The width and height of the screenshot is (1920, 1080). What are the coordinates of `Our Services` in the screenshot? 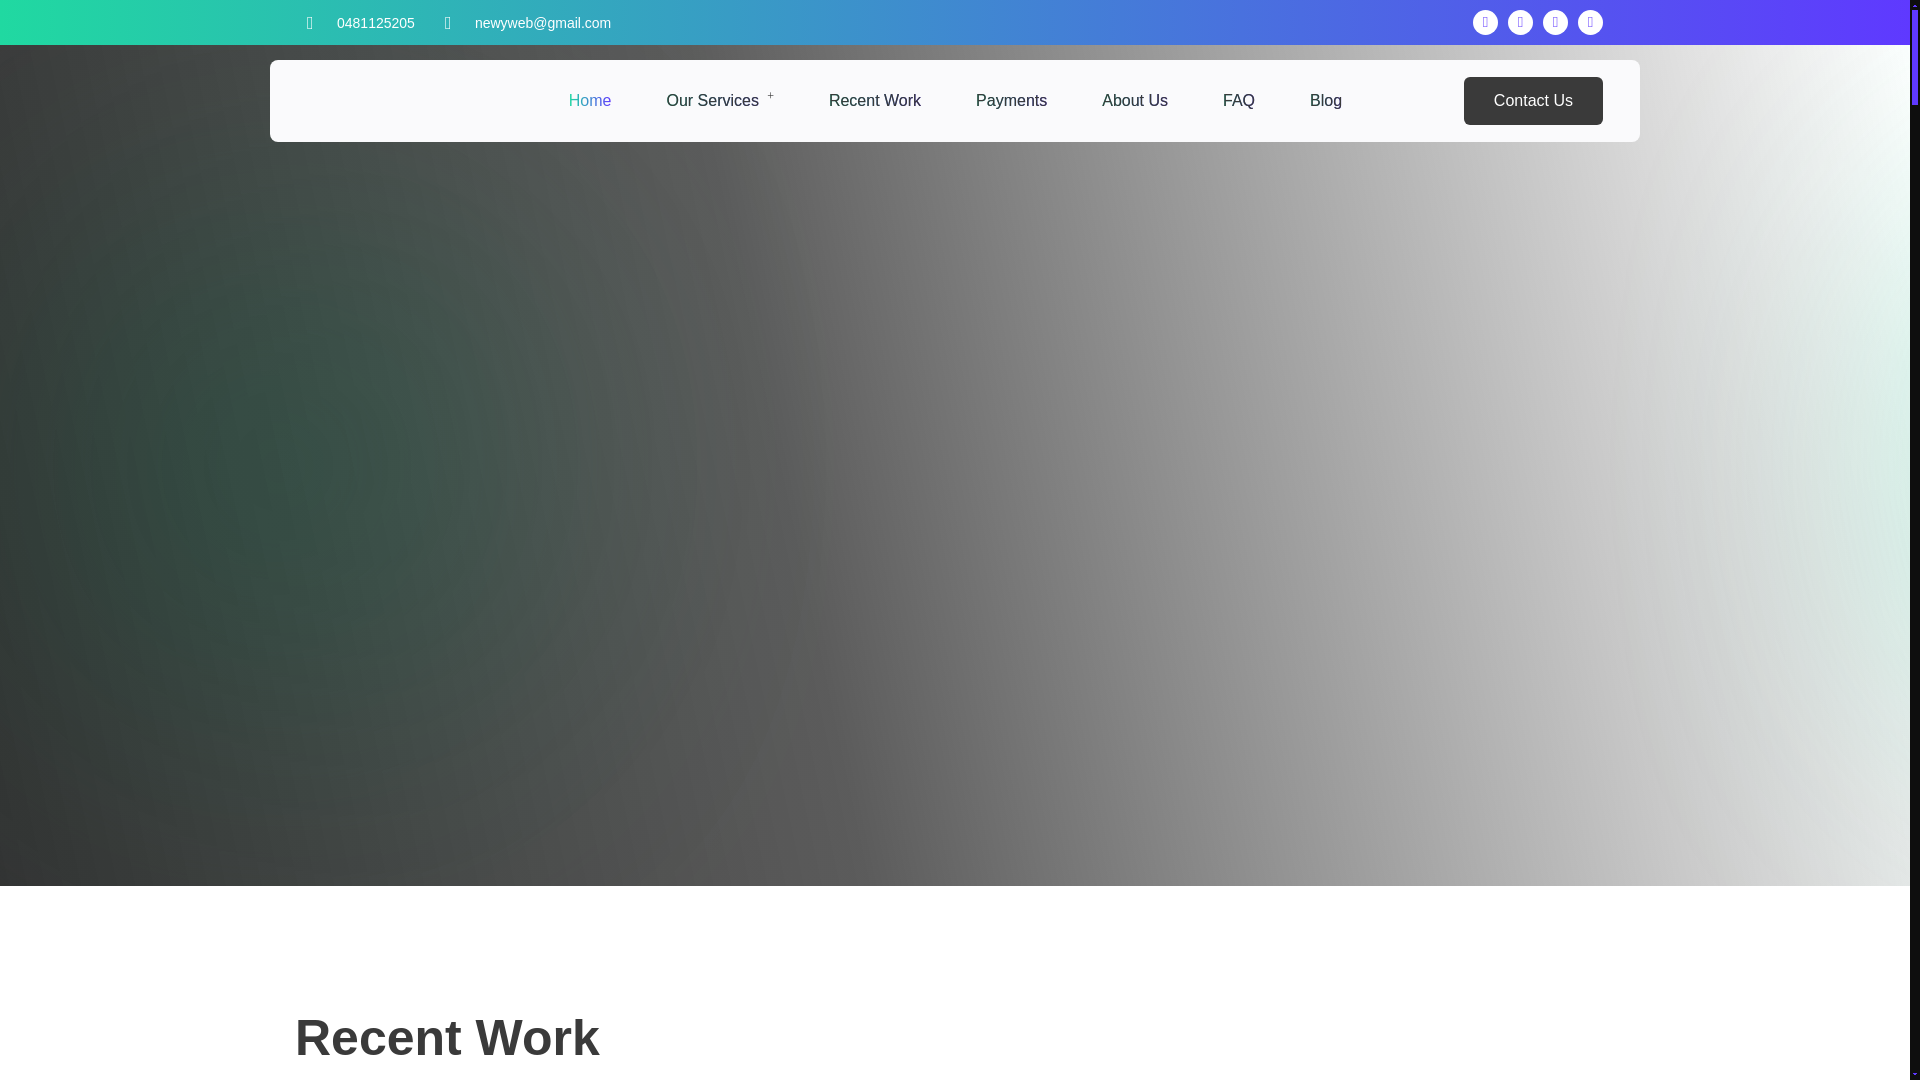 It's located at (720, 100).